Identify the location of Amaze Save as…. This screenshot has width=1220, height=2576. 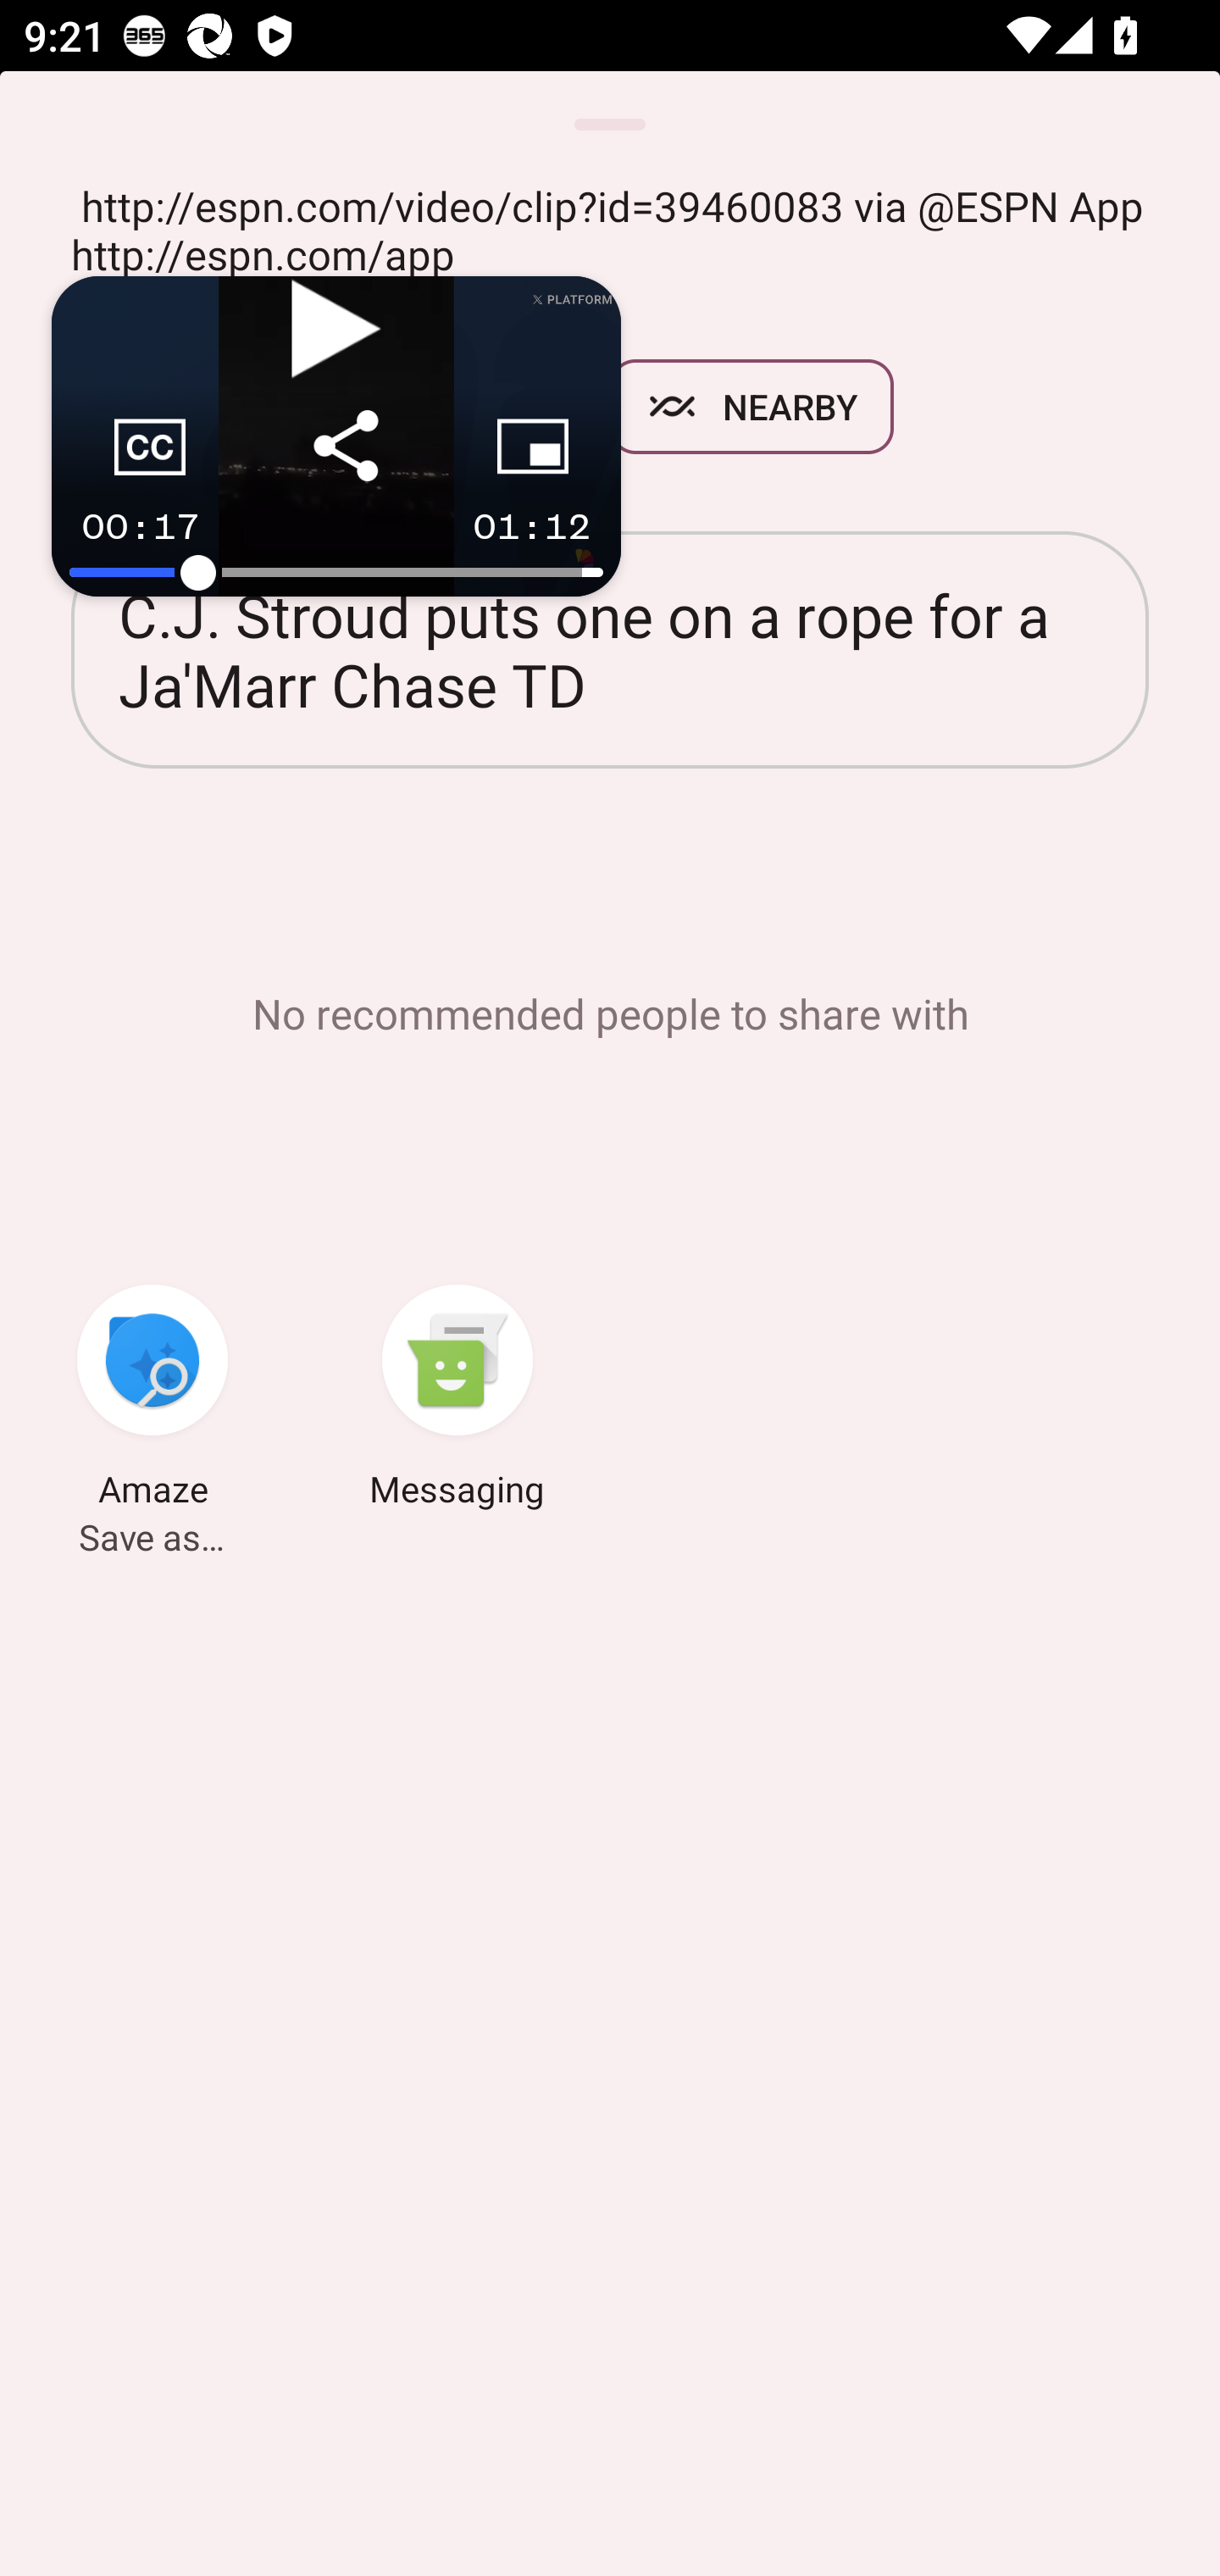
(152, 1401).